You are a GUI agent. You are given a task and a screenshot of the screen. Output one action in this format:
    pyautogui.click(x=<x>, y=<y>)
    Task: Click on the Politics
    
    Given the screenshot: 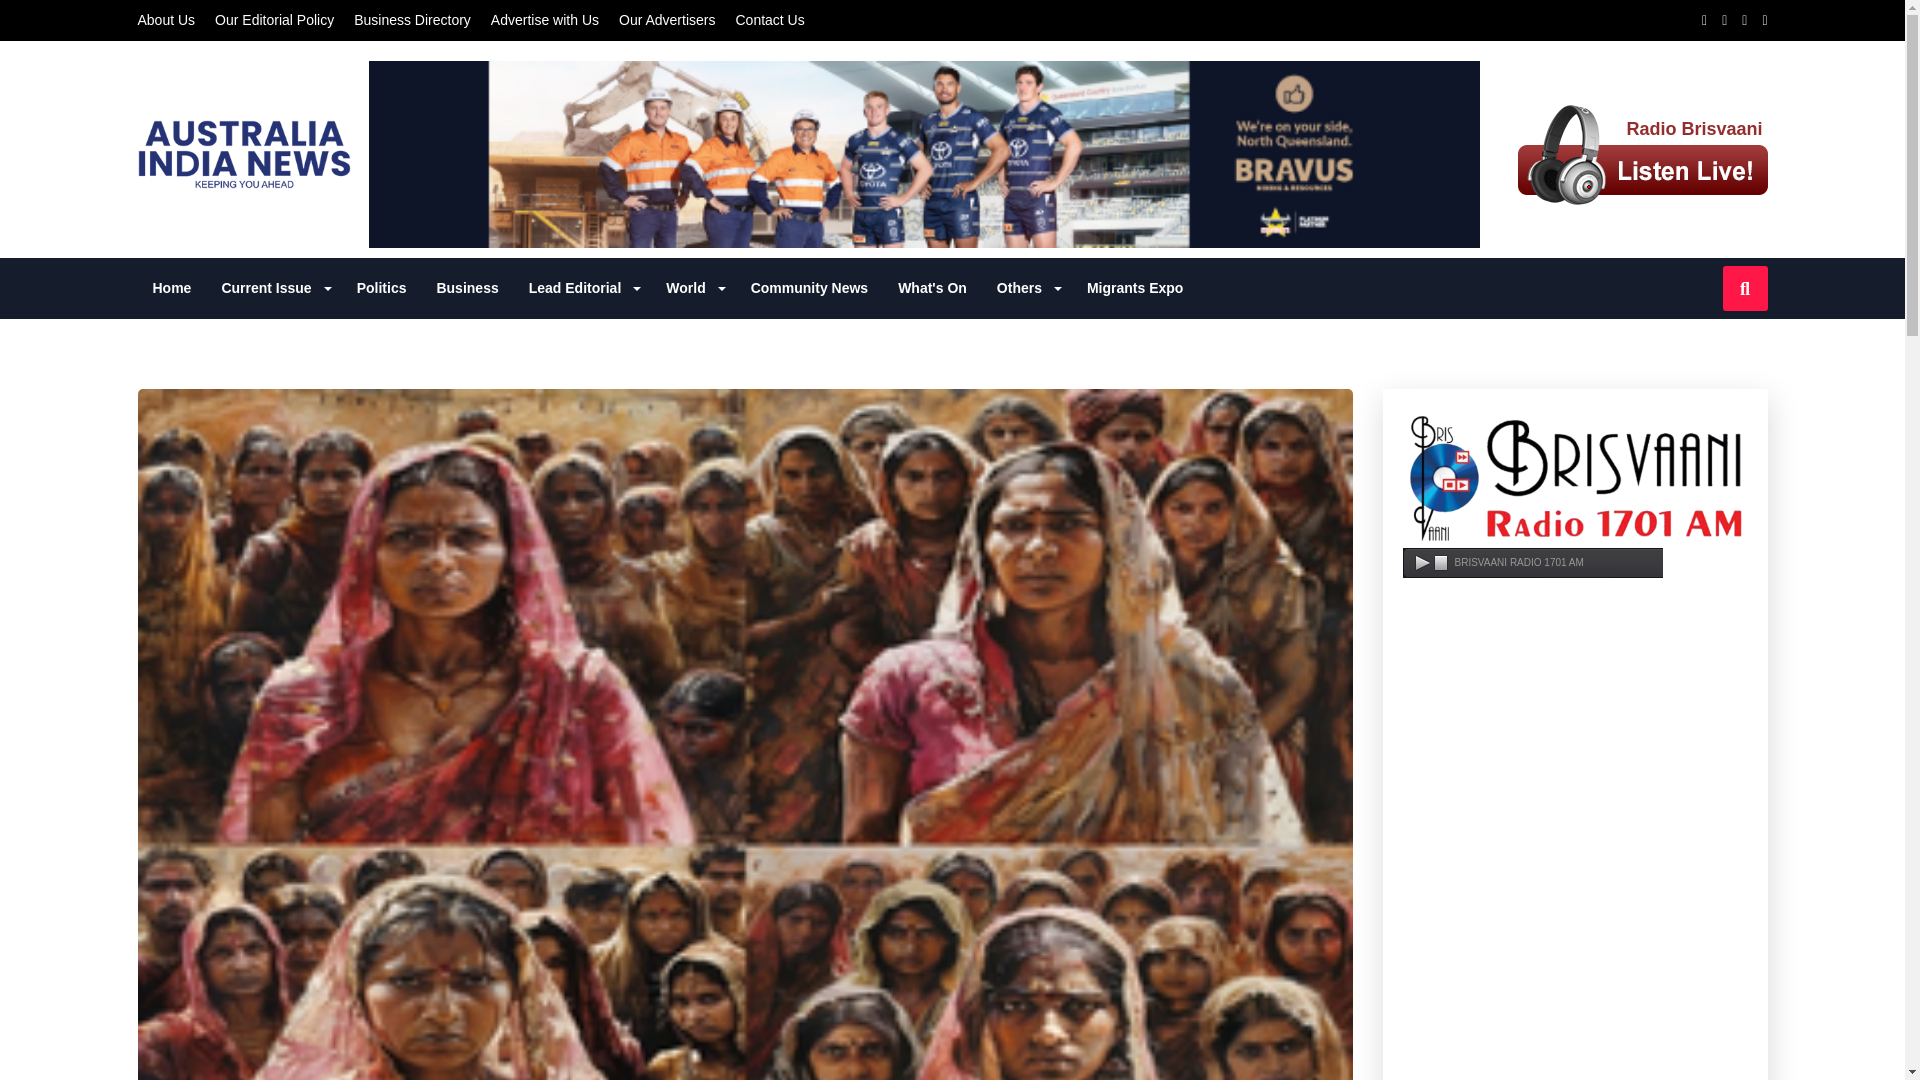 What is the action you would take?
    pyautogui.click(x=382, y=288)
    